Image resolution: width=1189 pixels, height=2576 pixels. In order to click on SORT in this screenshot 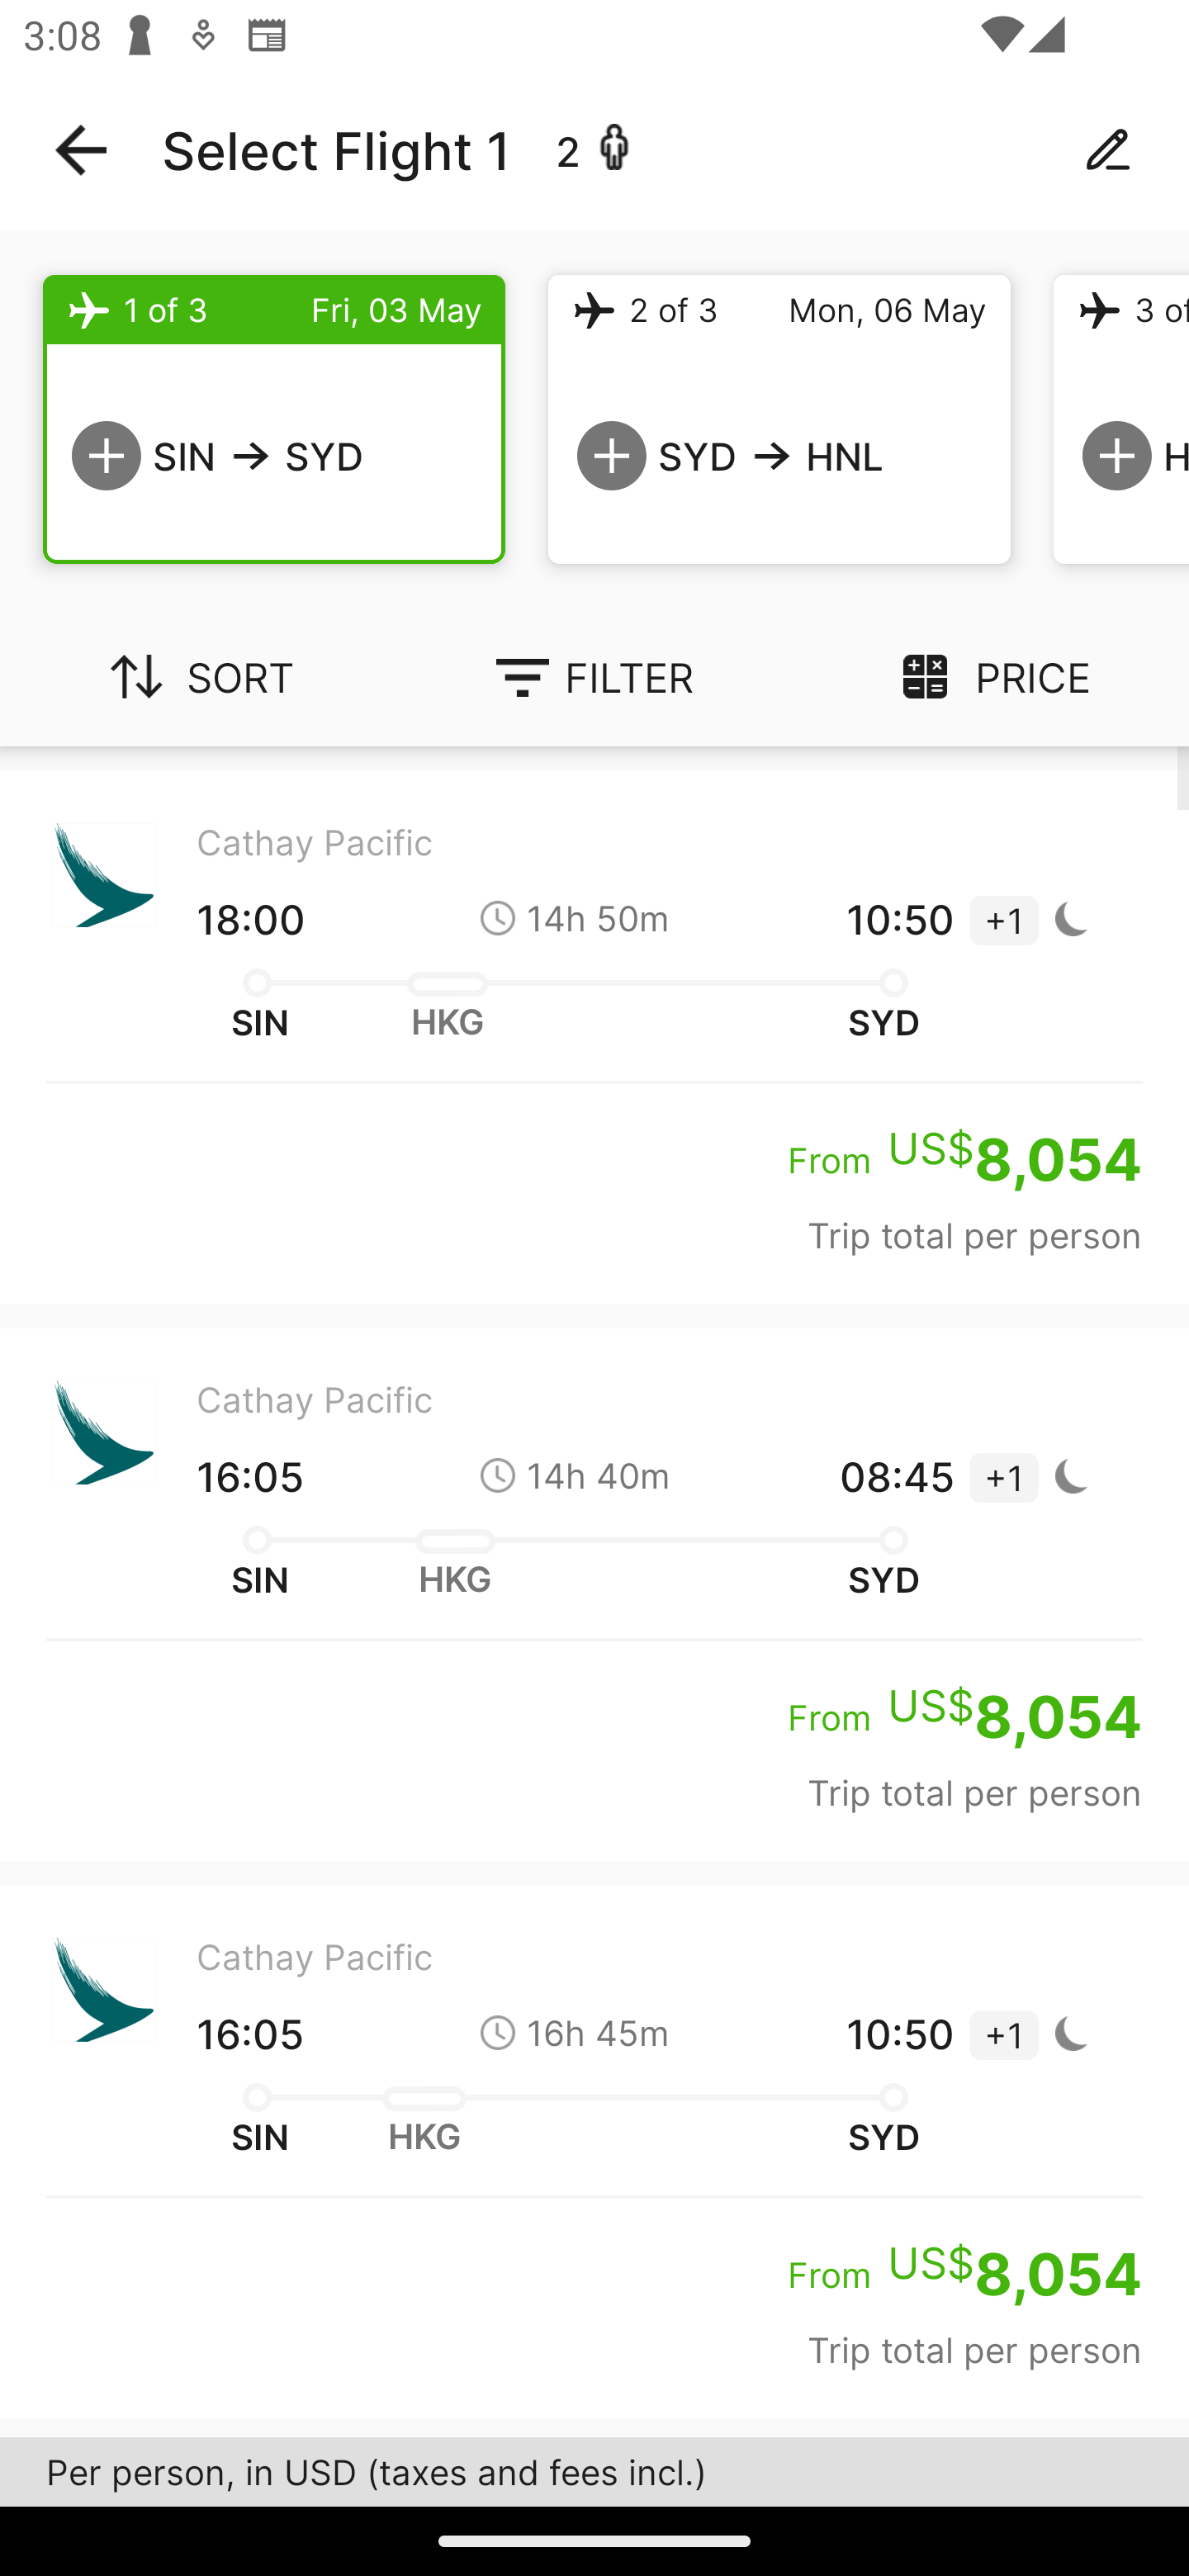, I will do `click(198, 677)`.